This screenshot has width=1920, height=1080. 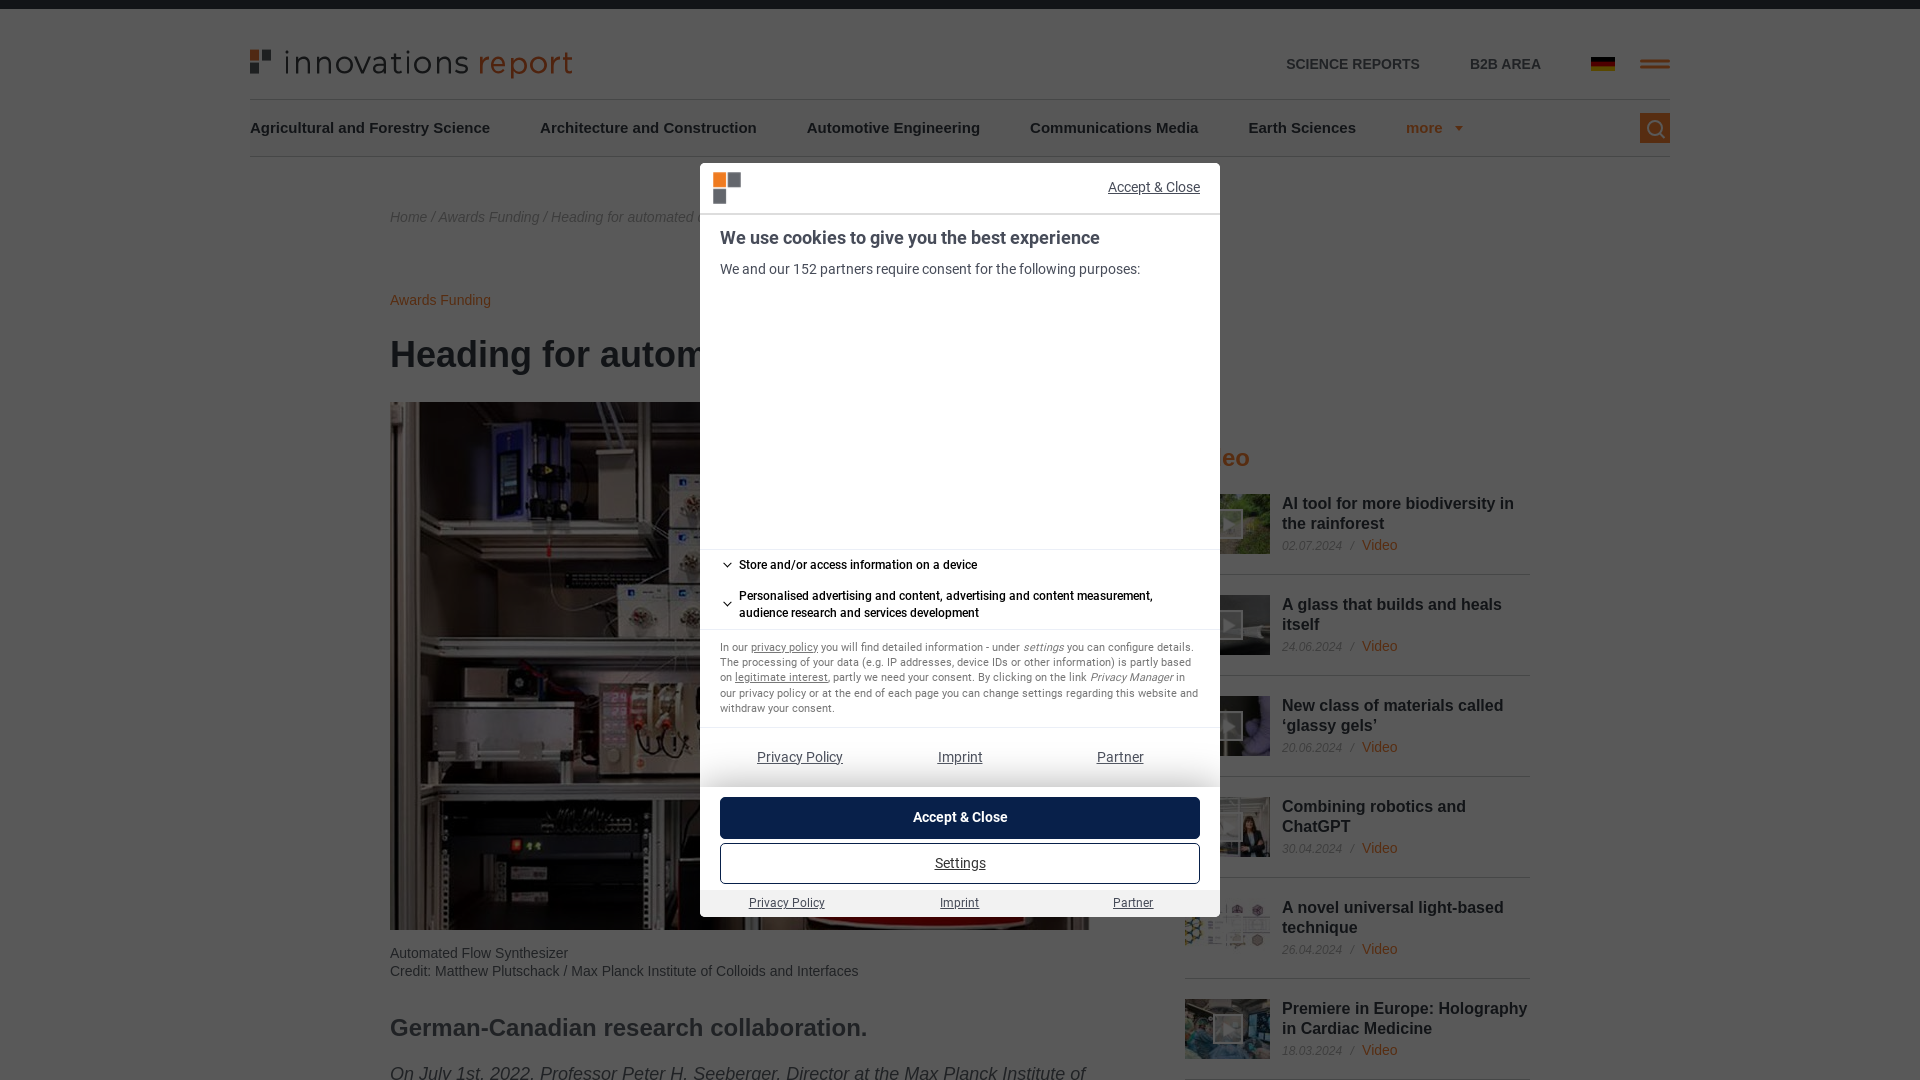 What do you see at coordinates (892, 128) in the screenshot?
I see `Automotive Engineering` at bounding box center [892, 128].